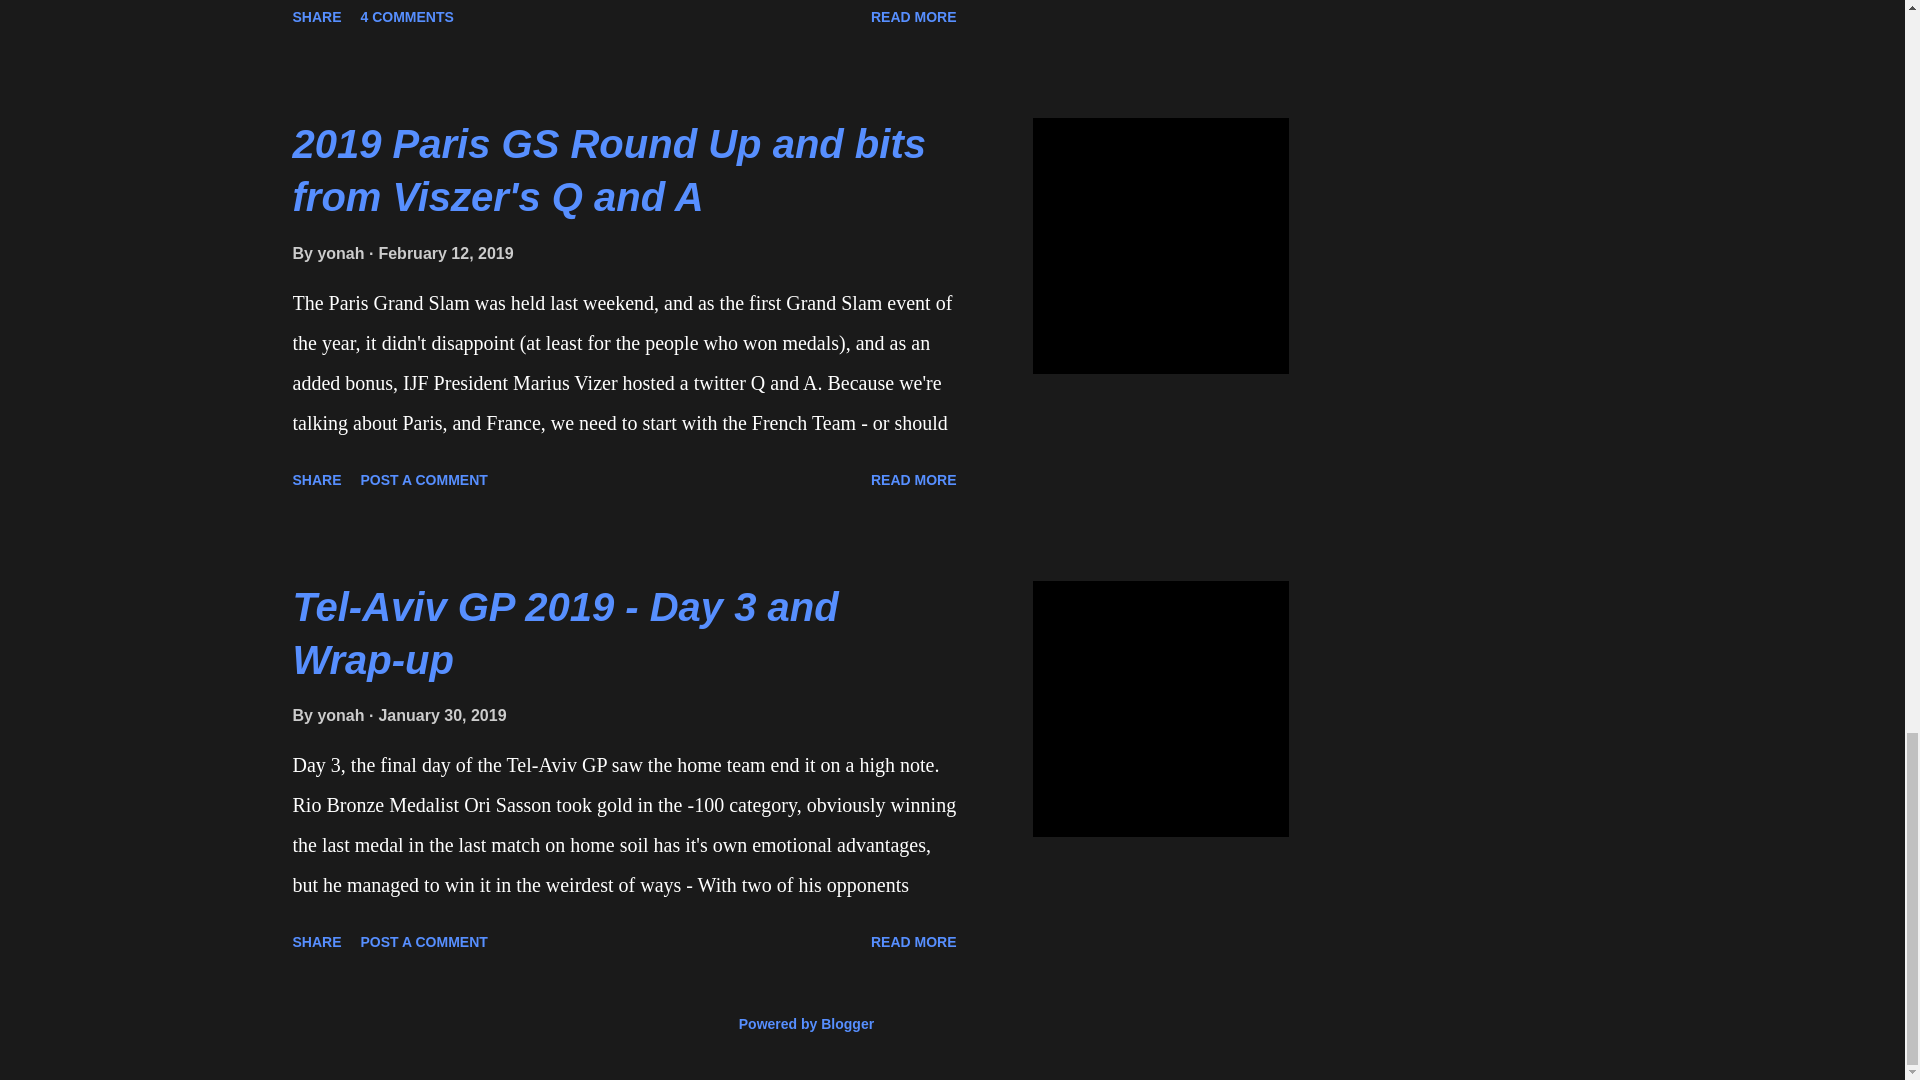  What do you see at coordinates (914, 17) in the screenshot?
I see `READ MORE` at bounding box center [914, 17].